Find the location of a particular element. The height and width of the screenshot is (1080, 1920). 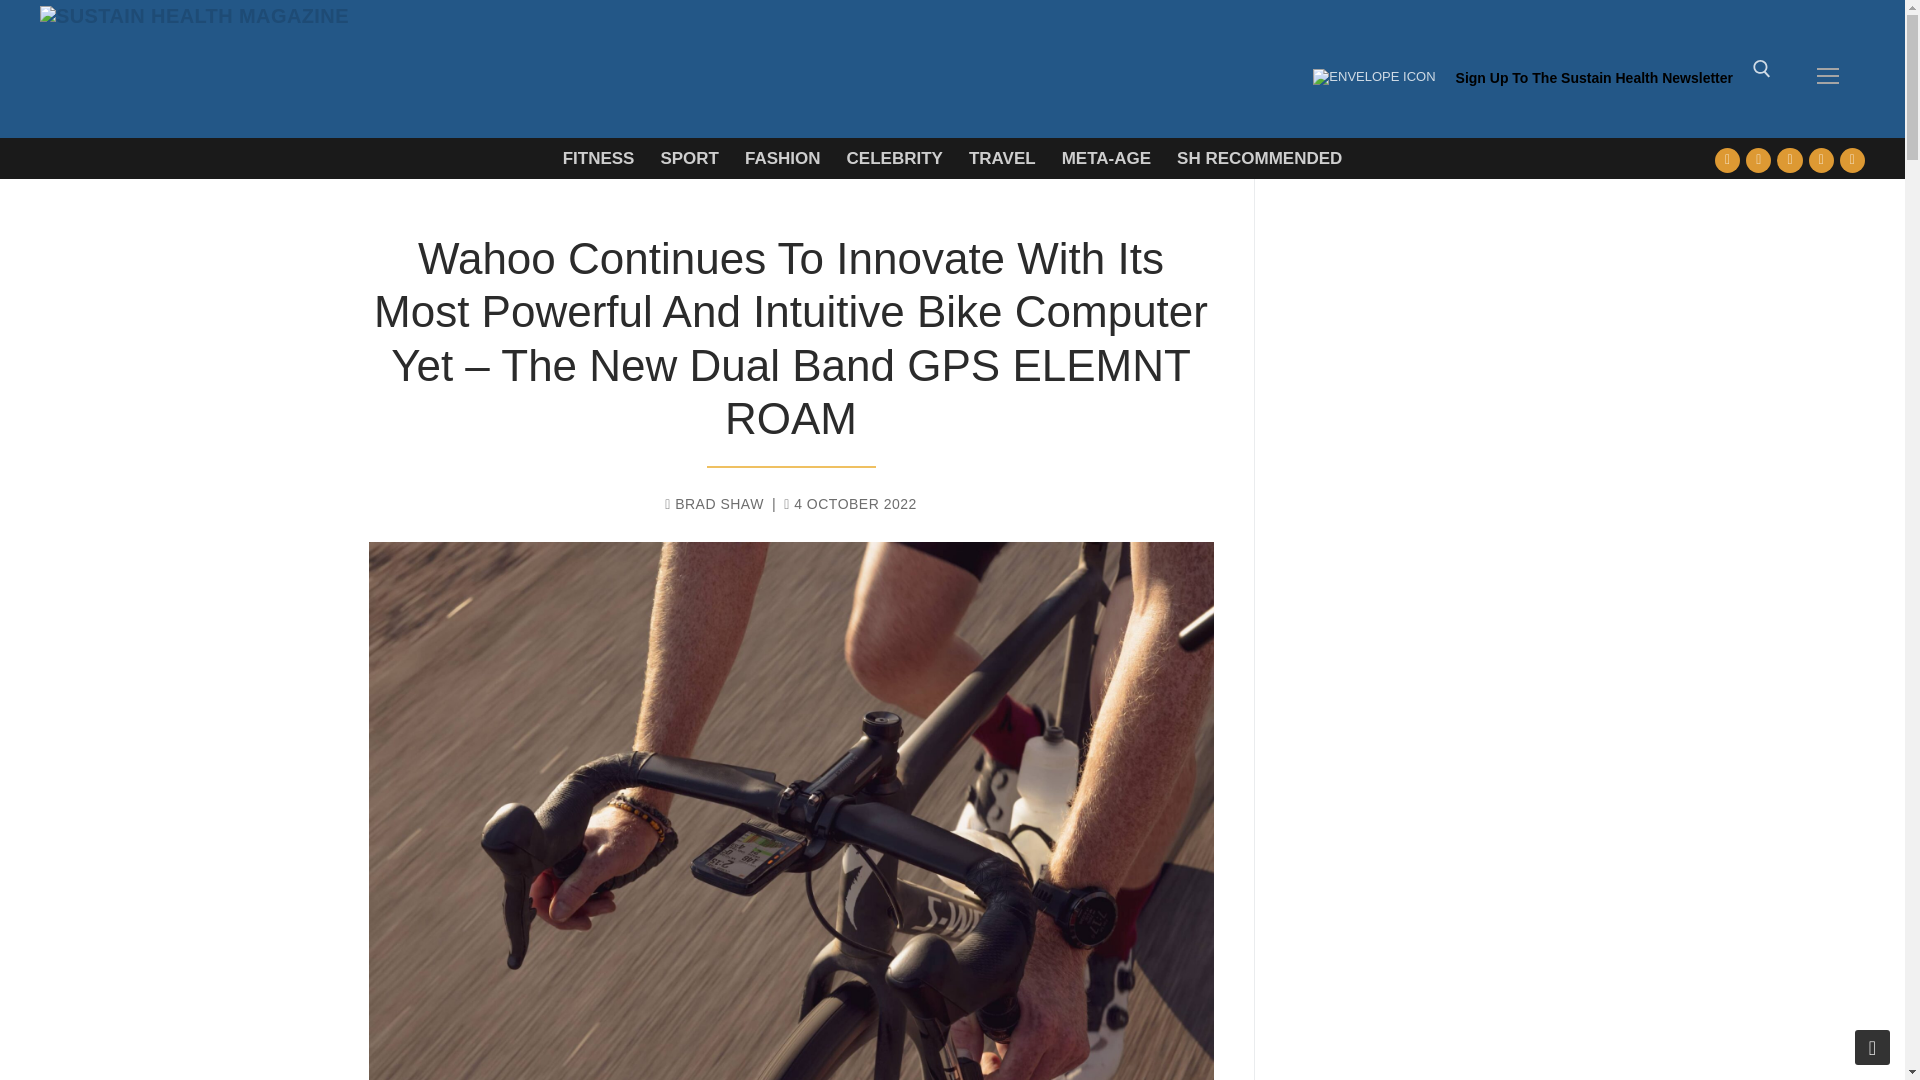

Youtube is located at coordinates (1790, 160).